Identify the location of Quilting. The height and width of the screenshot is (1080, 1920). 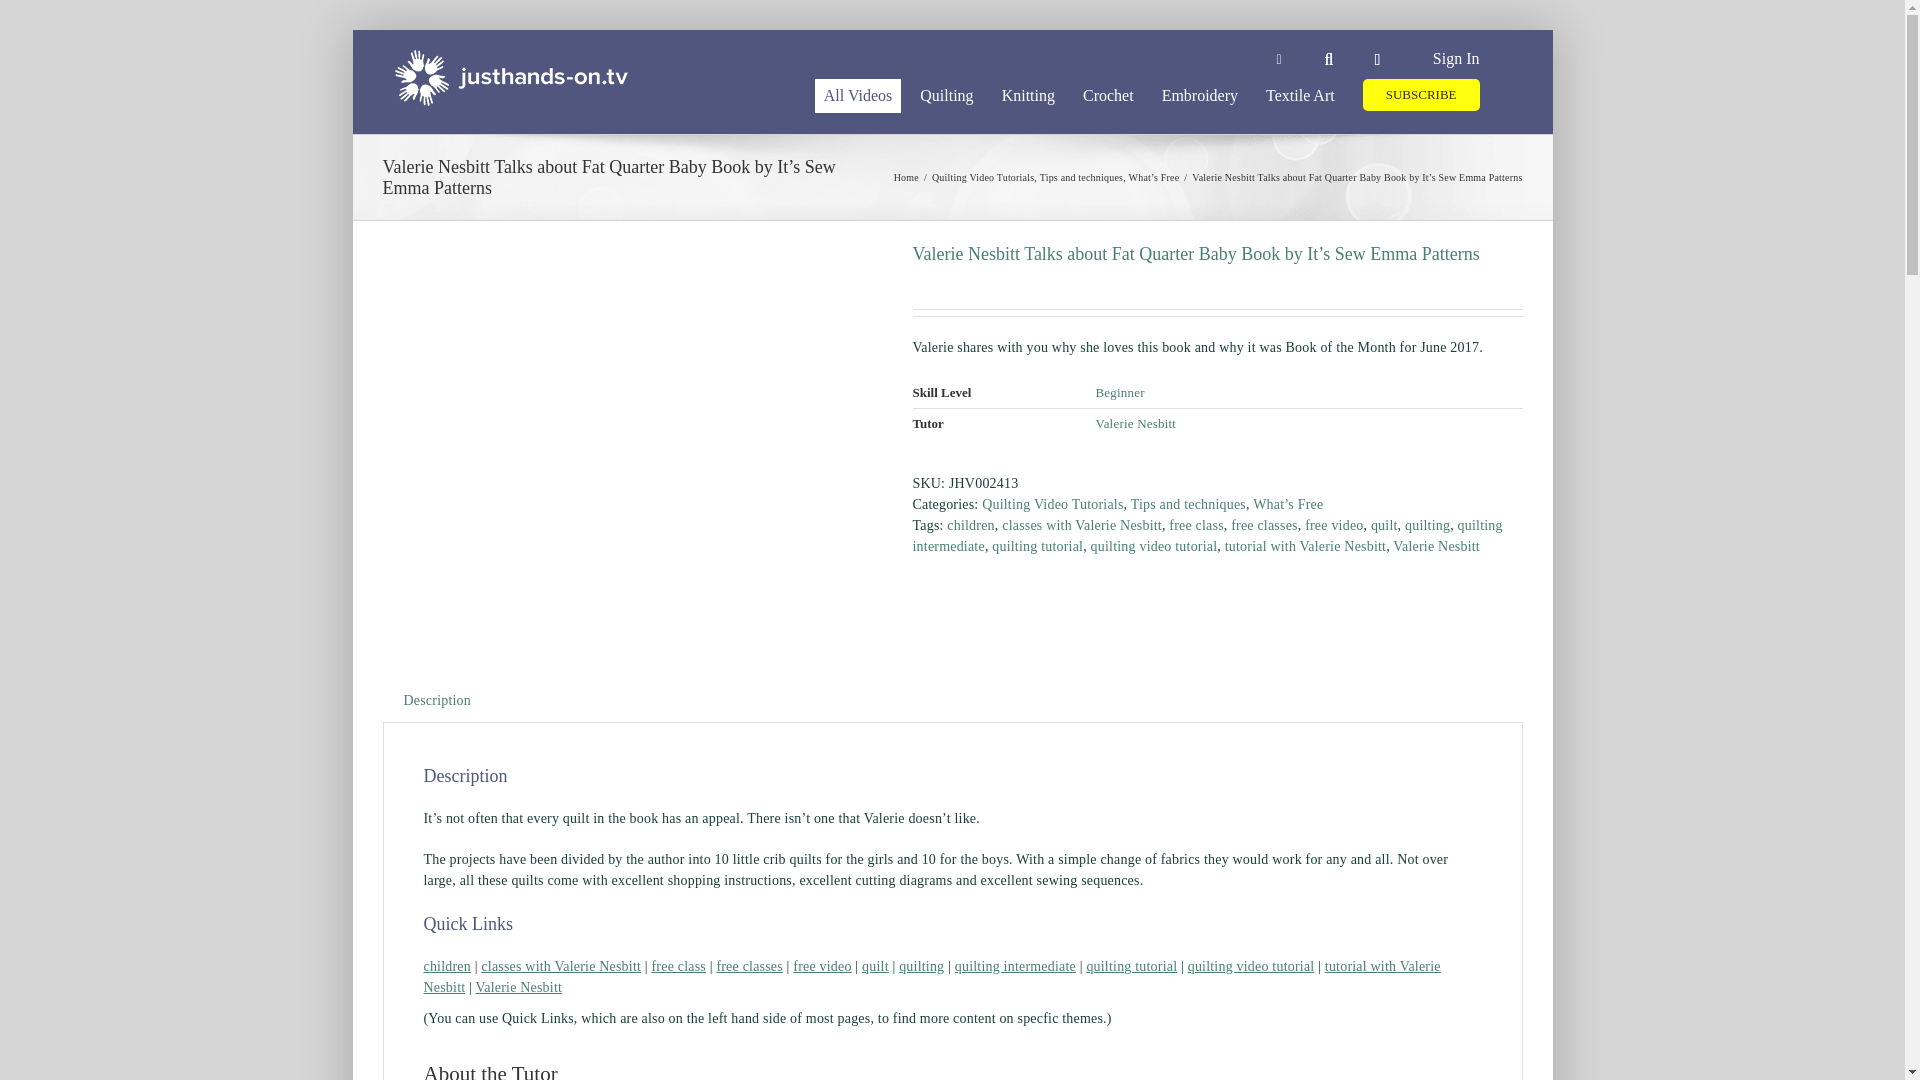
(946, 94).